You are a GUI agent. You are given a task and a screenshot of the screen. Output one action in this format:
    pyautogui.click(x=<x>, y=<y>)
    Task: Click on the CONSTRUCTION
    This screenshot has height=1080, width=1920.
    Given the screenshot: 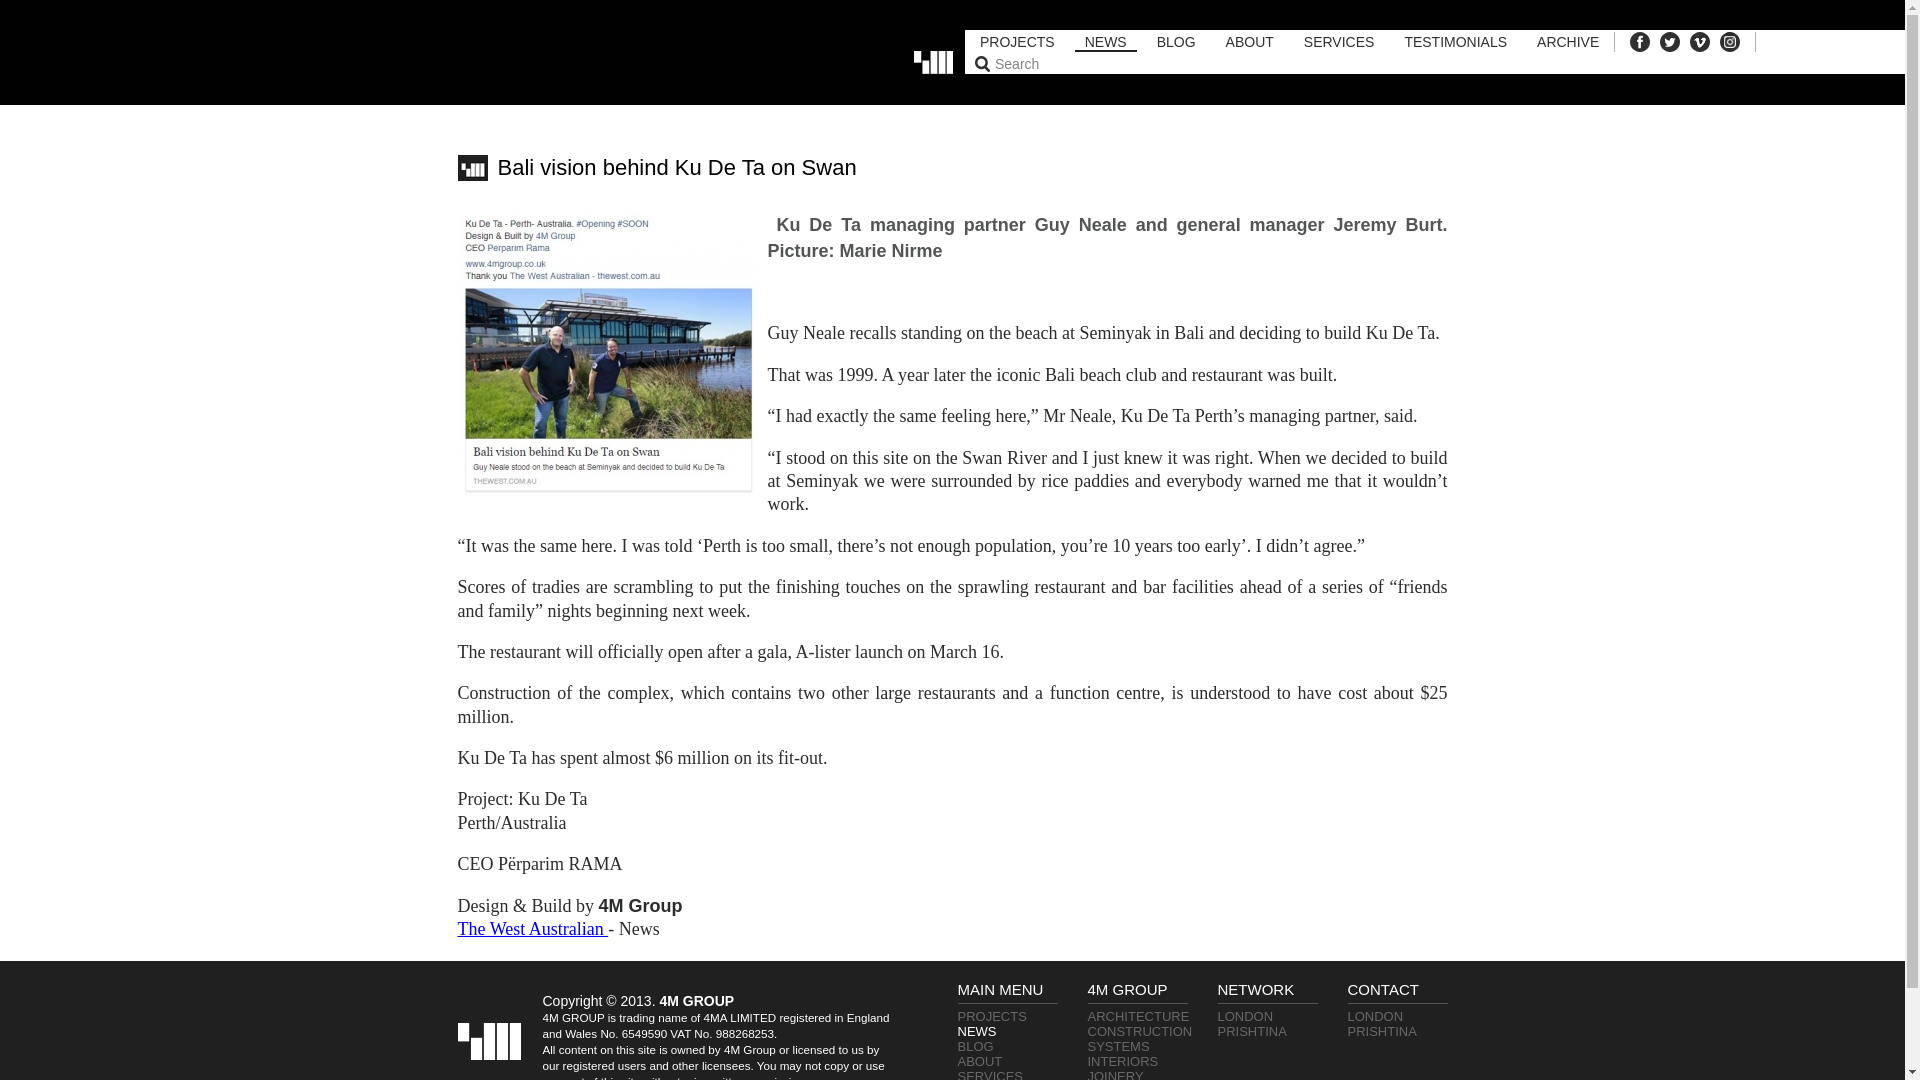 What is the action you would take?
    pyautogui.click(x=1140, y=1030)
    